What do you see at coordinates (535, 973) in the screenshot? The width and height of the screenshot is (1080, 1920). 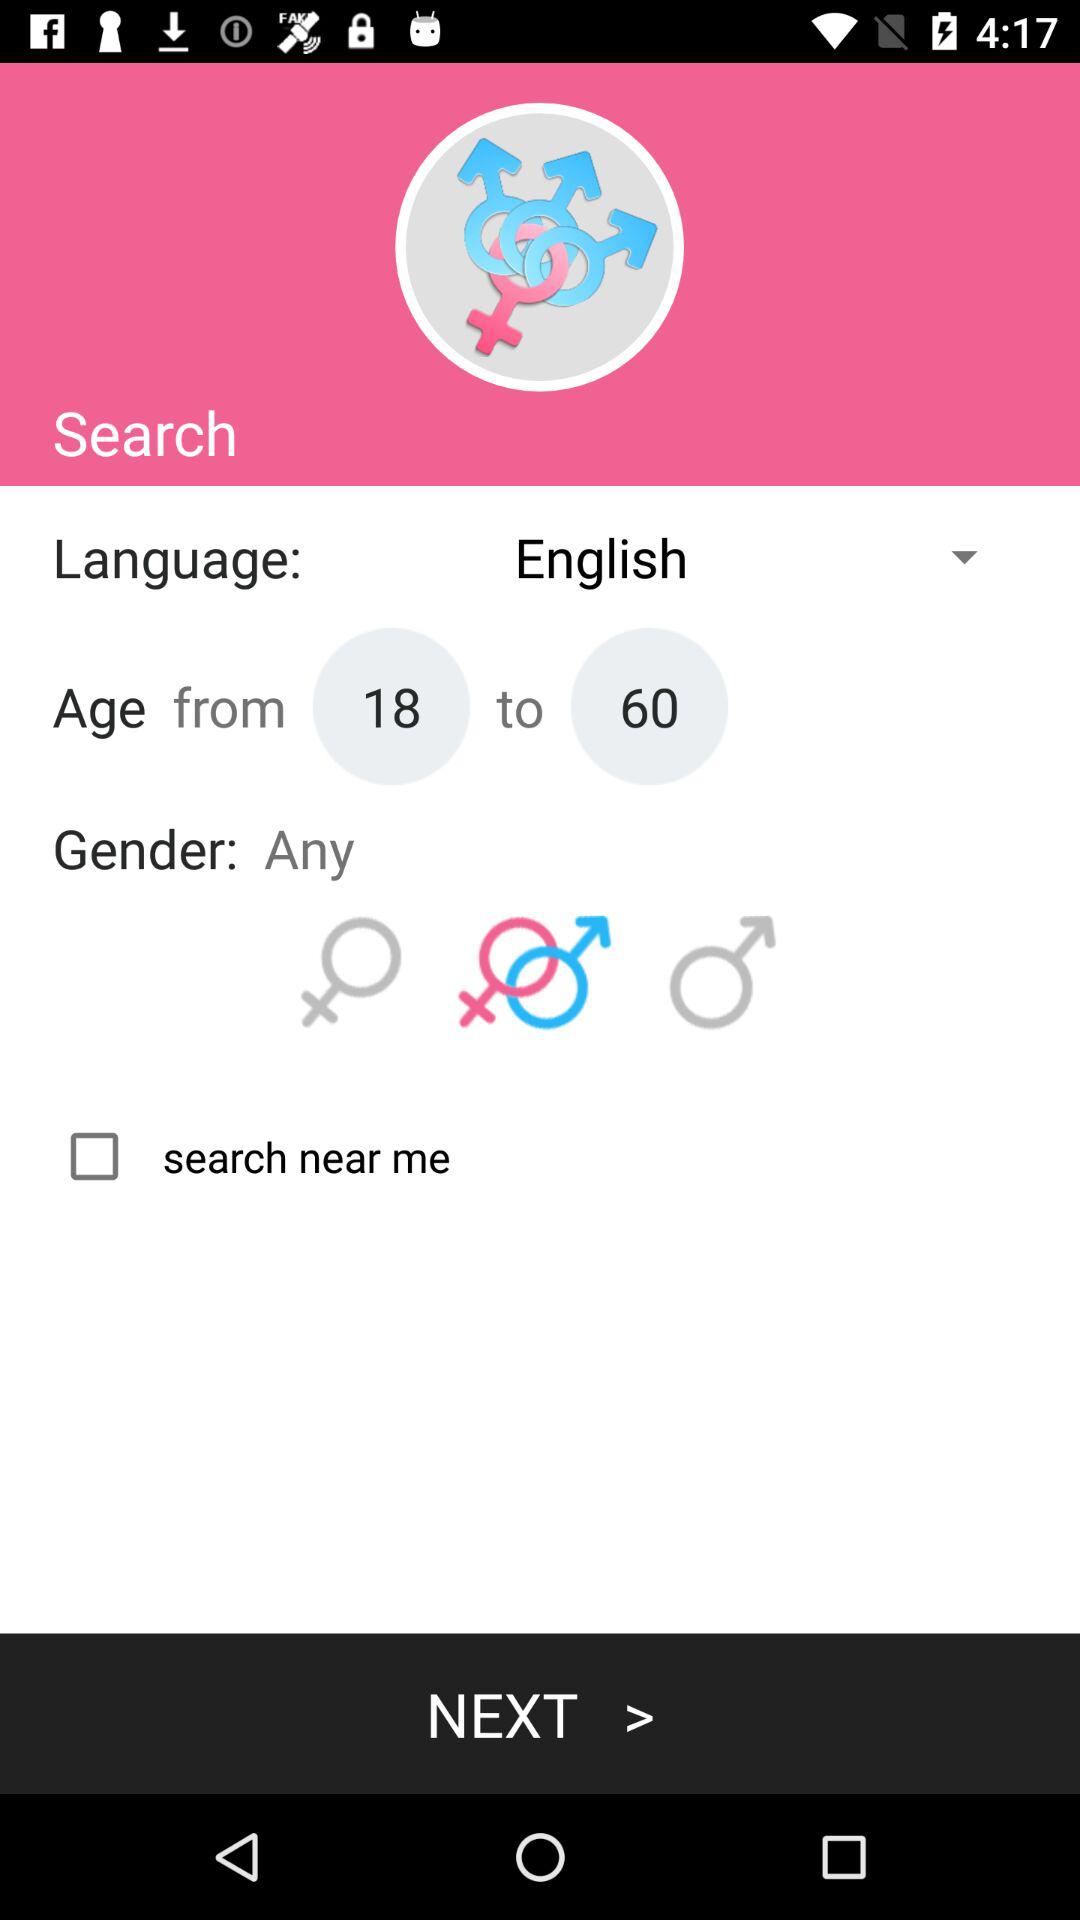 I see `search male and female` at bounding box center [535, 973].